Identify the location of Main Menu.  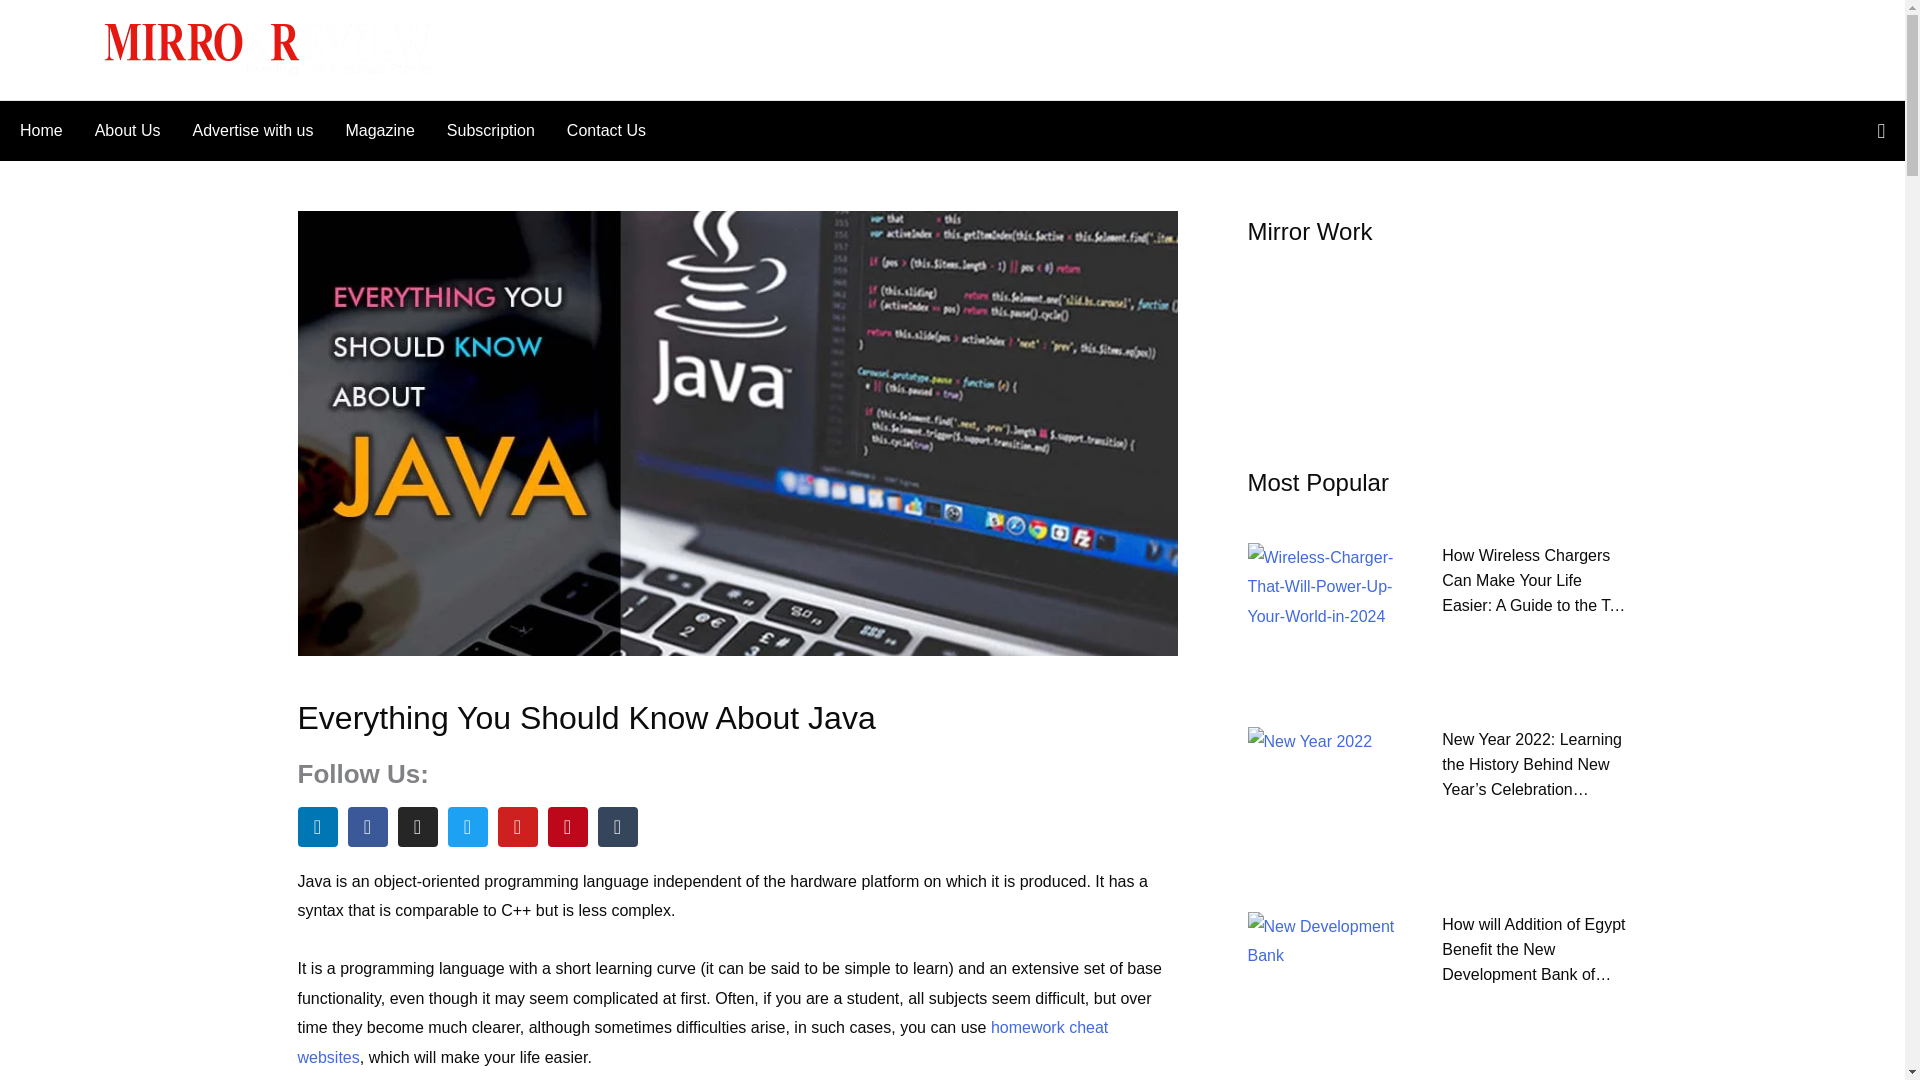
(57, 49).